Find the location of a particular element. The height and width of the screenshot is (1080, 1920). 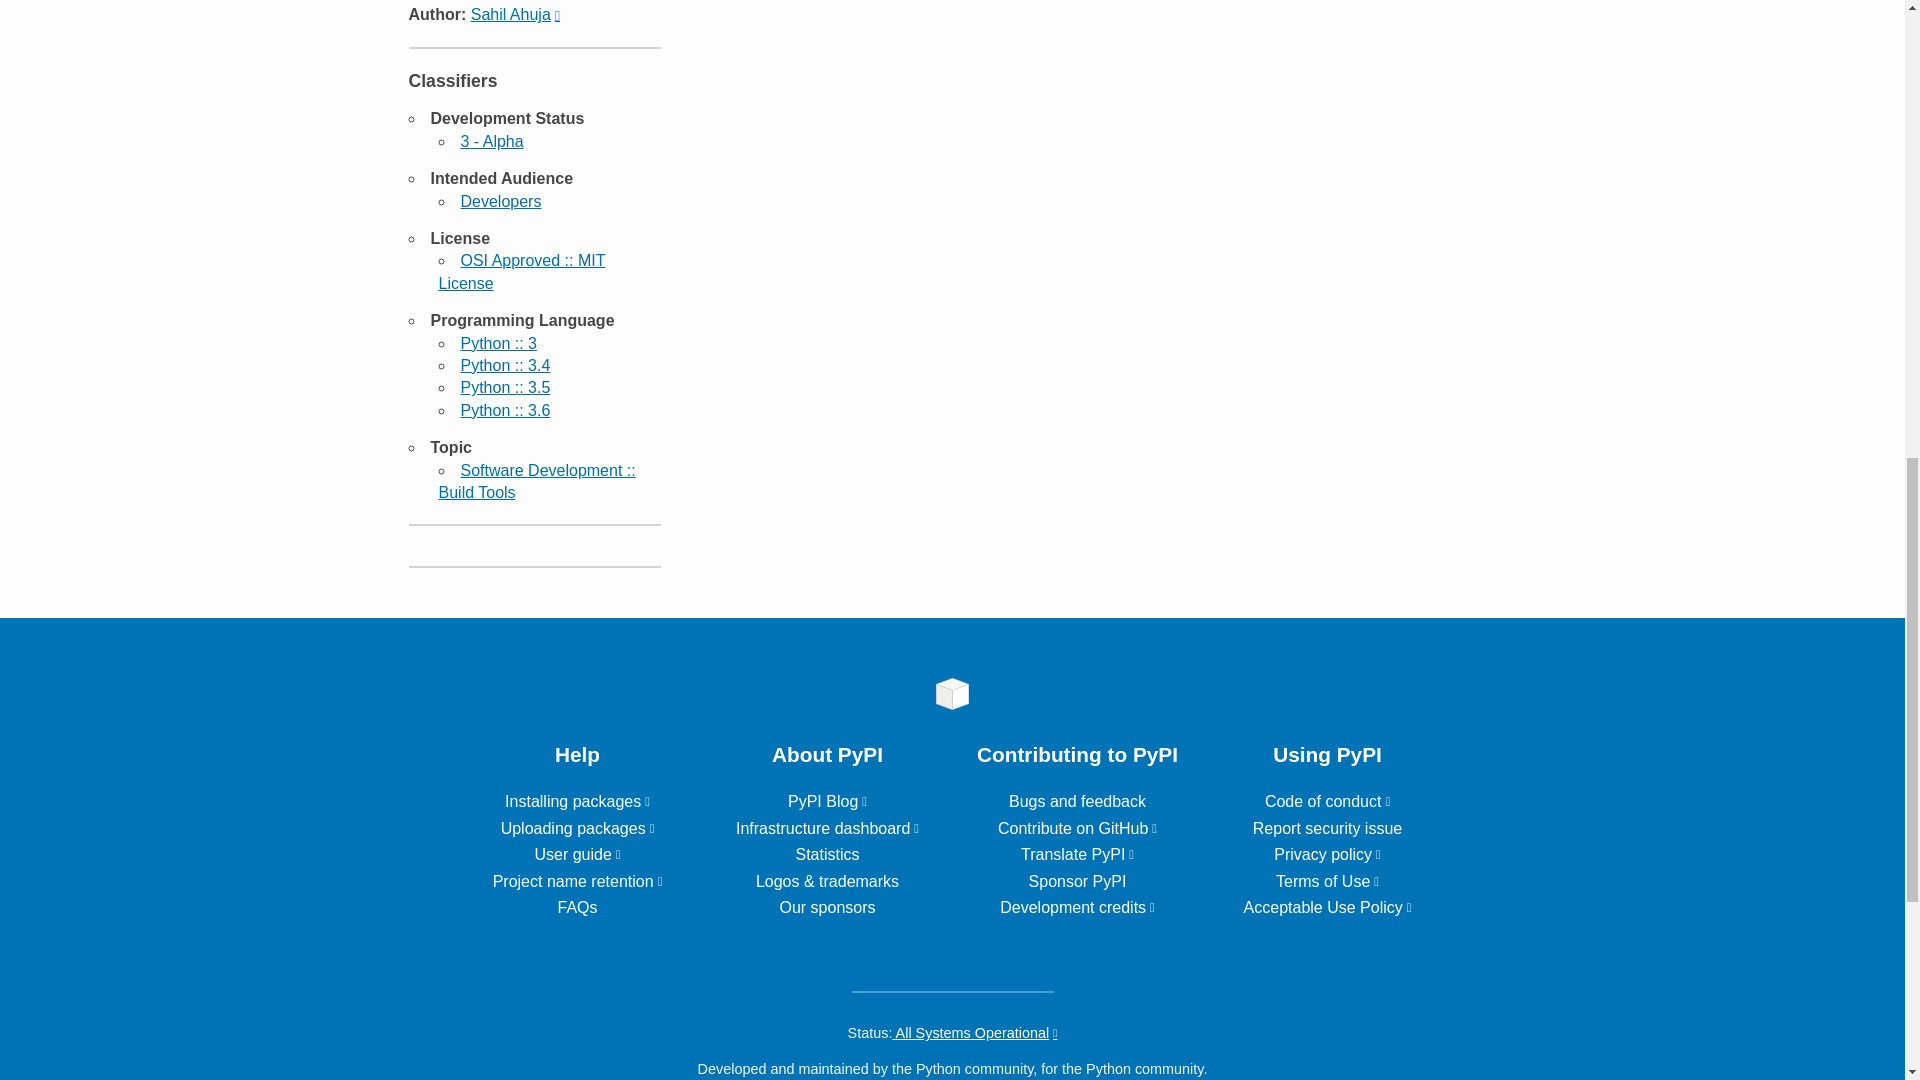

External link is located at coordinates (576, 854).